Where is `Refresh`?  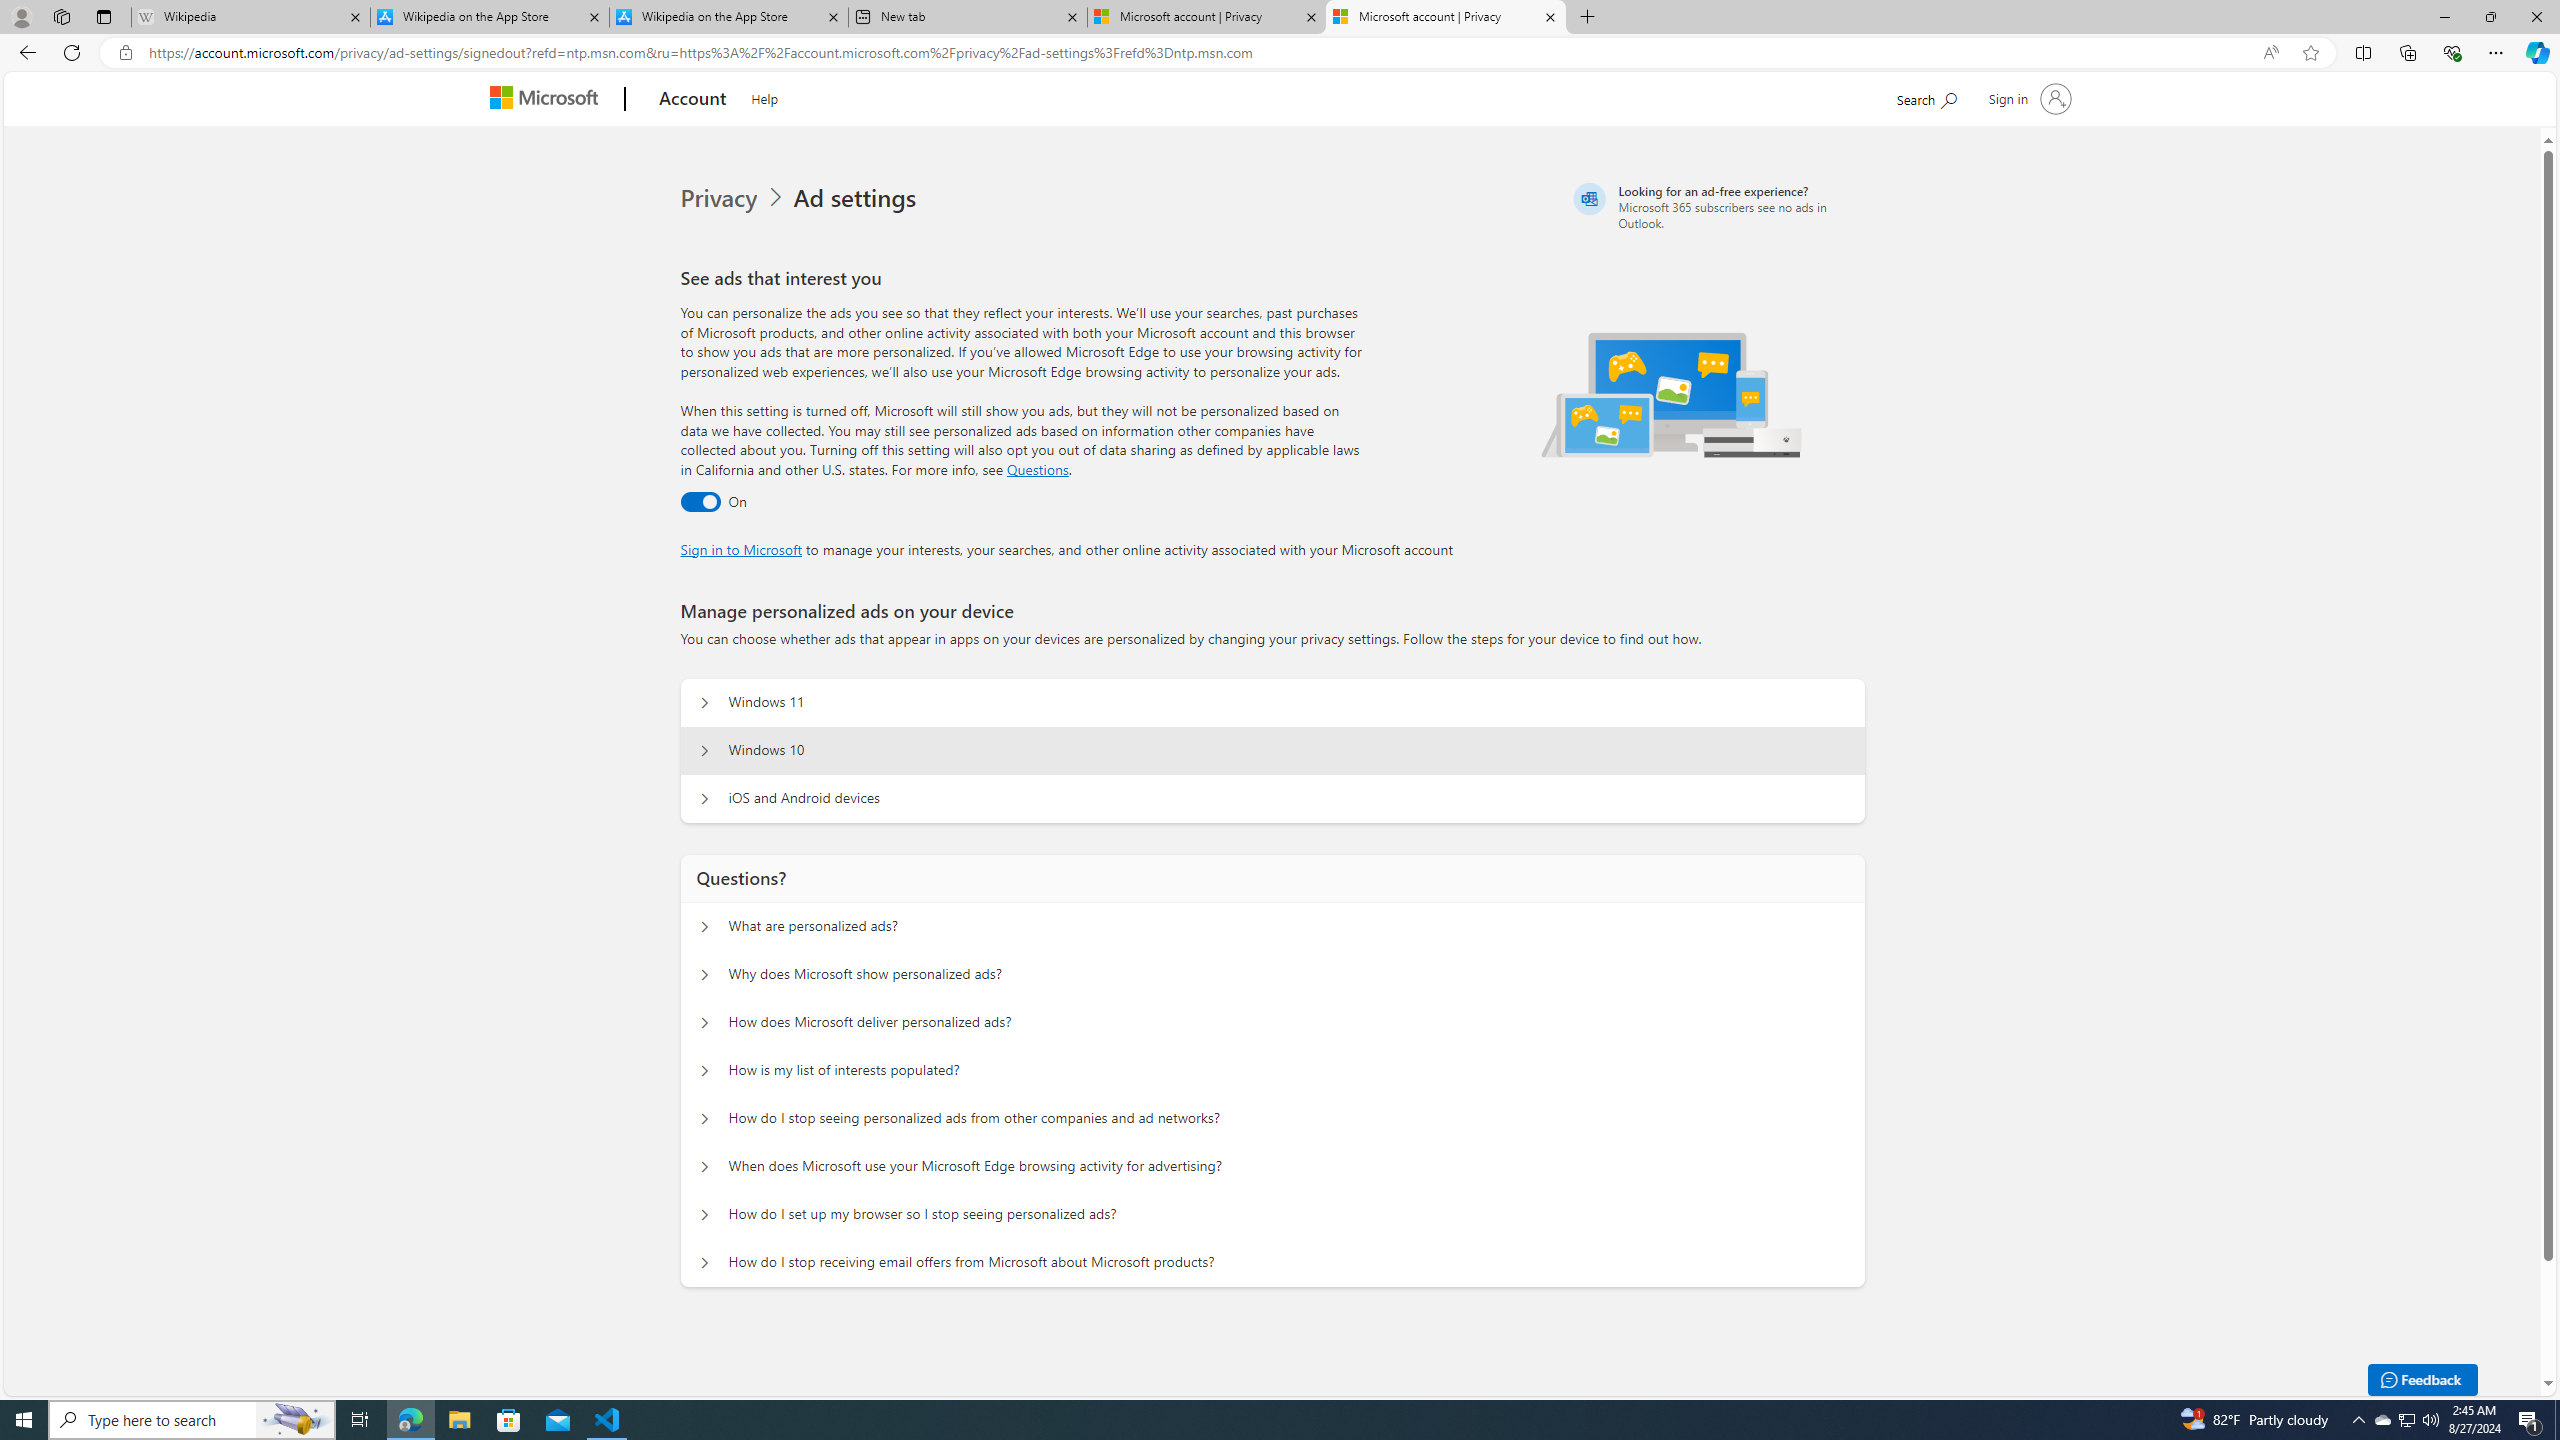
Refresh is located at coordinates (72, 52).